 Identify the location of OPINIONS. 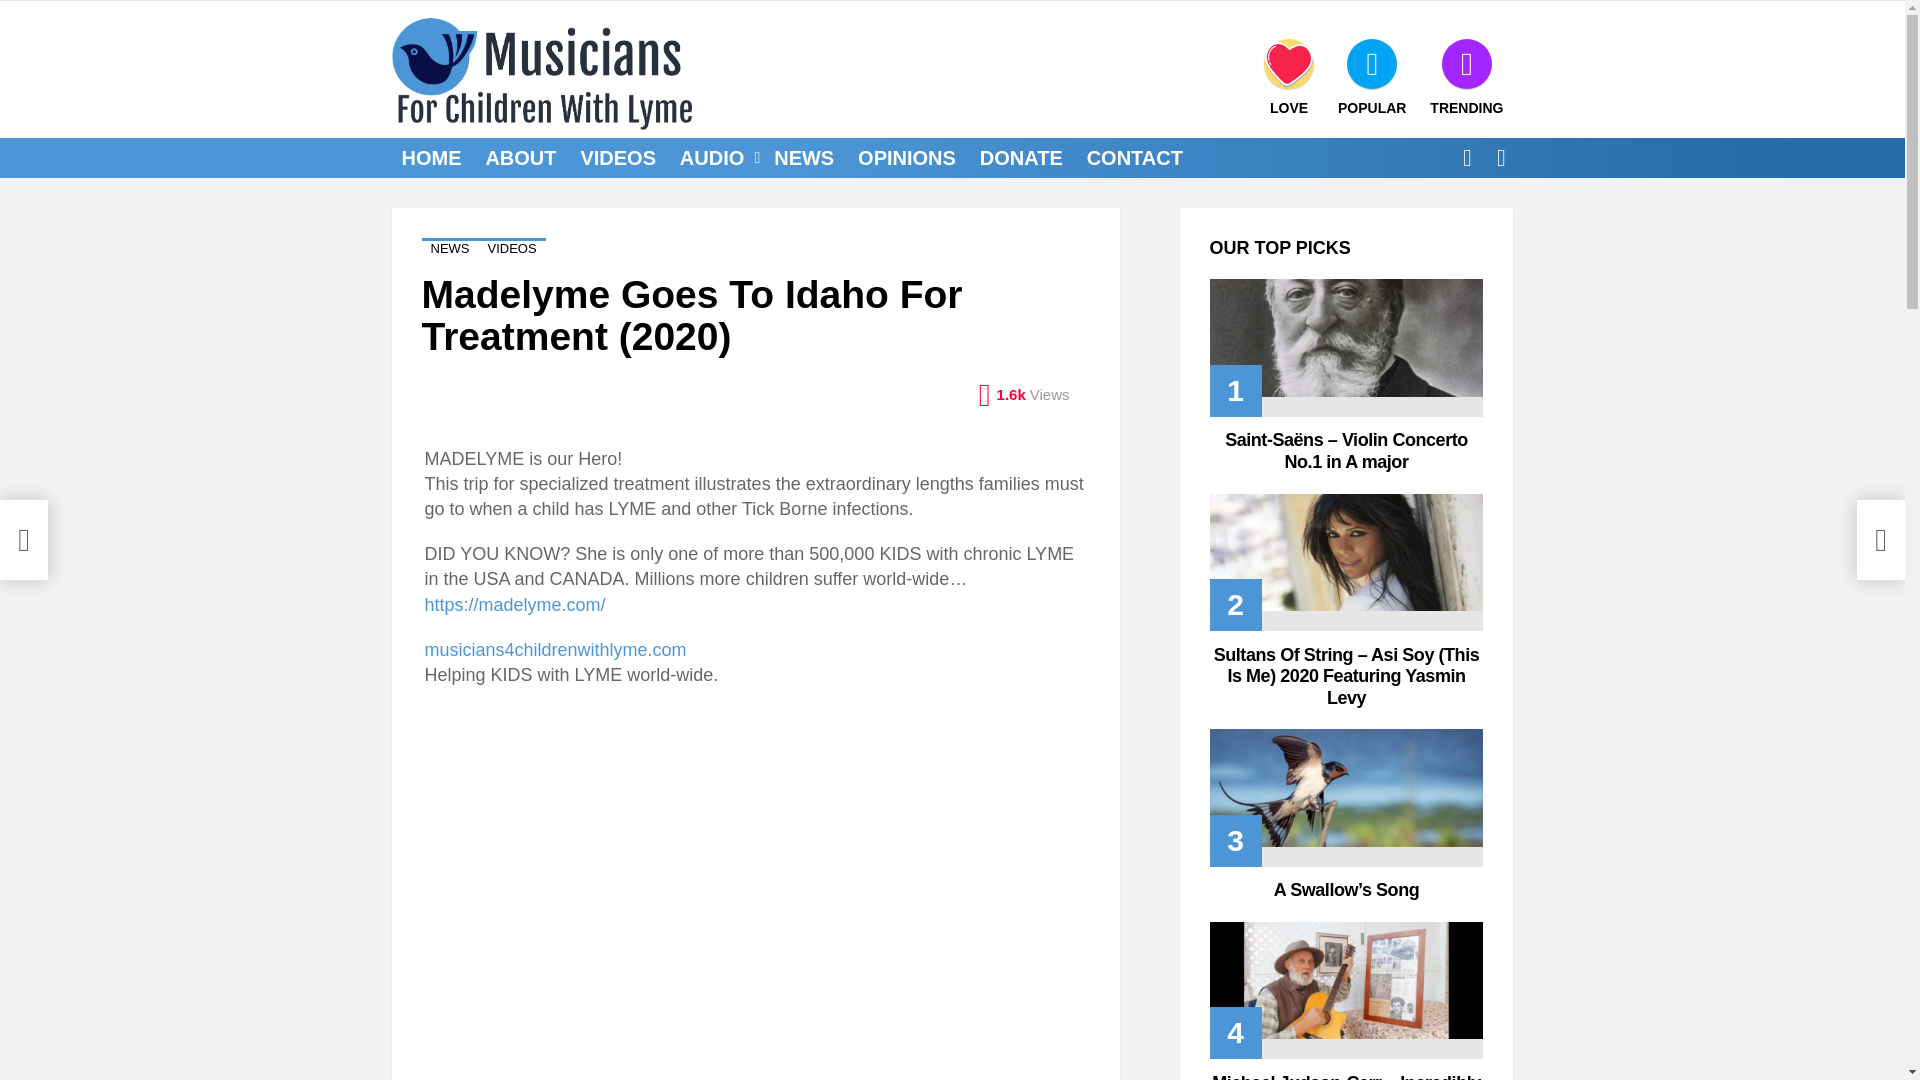
(906, 157).